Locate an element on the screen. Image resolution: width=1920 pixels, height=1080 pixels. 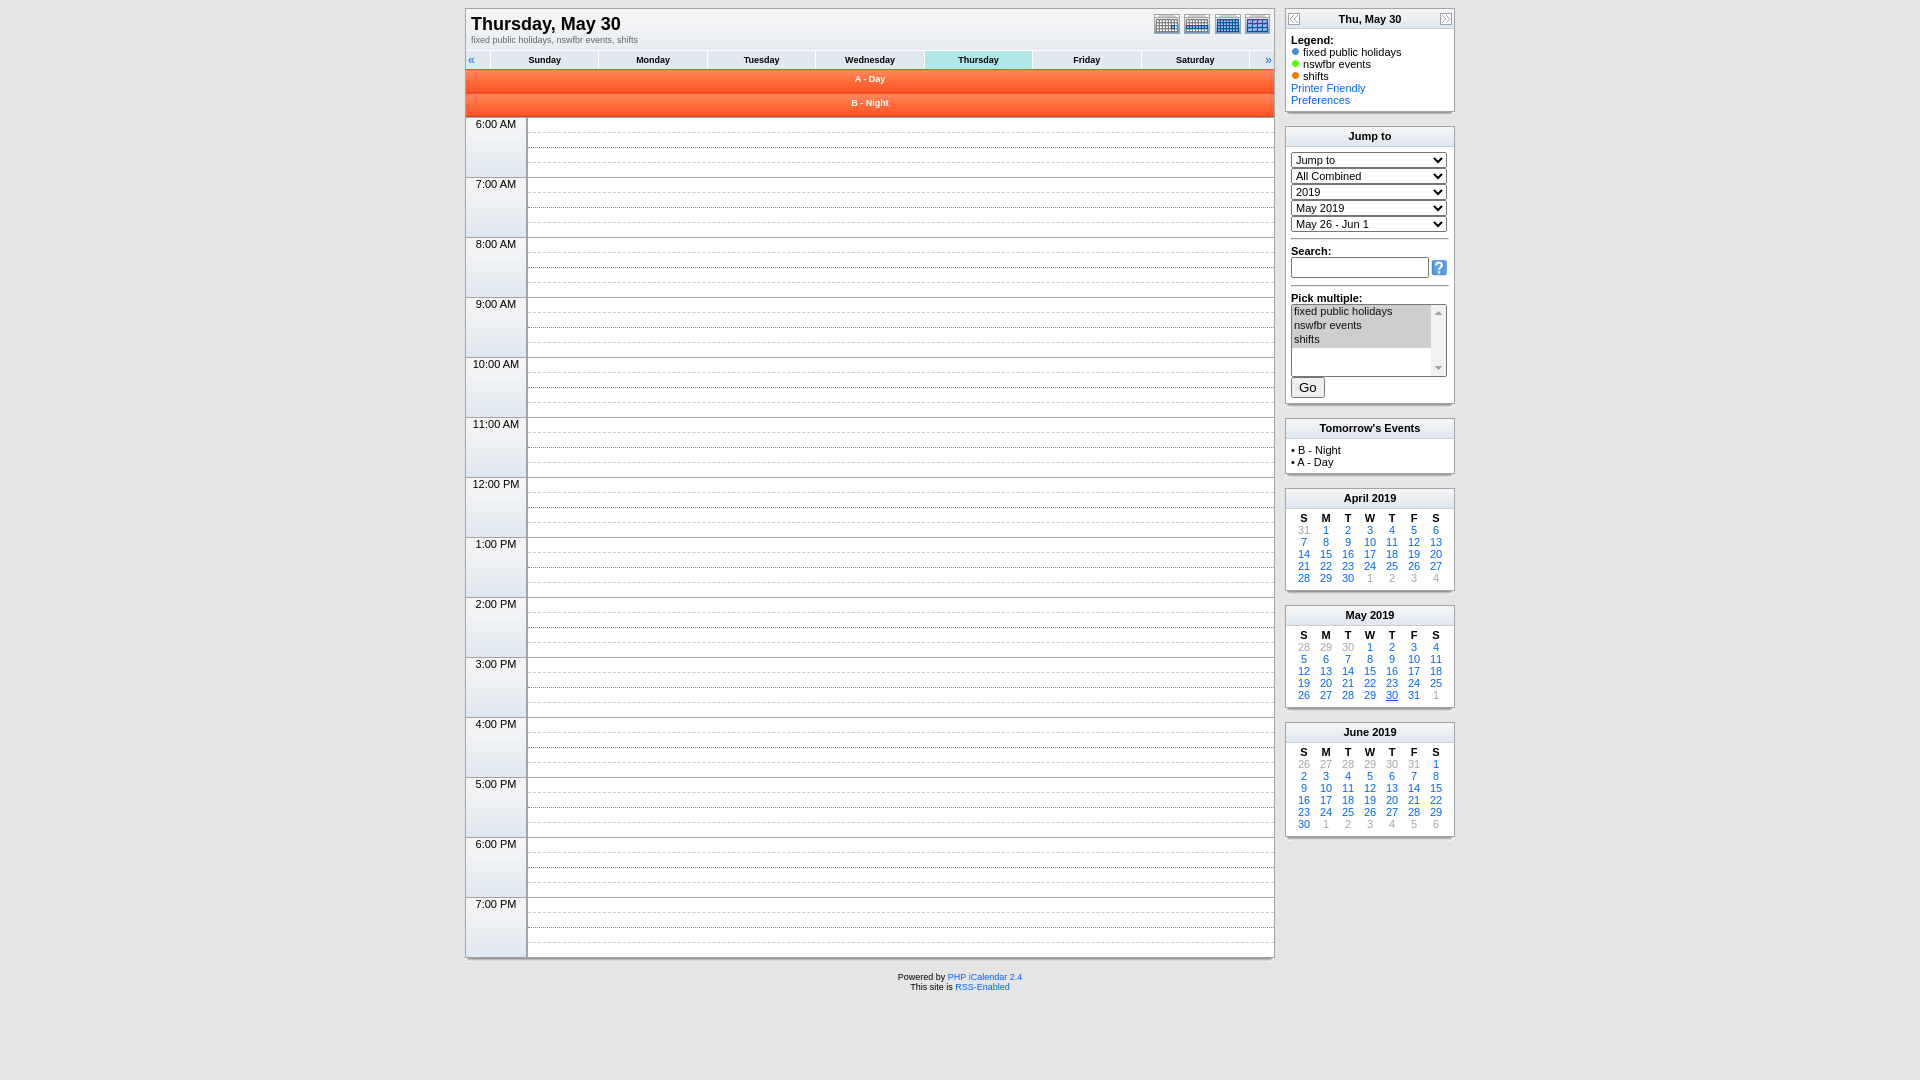
28 is located at coordinates (1304, 578).